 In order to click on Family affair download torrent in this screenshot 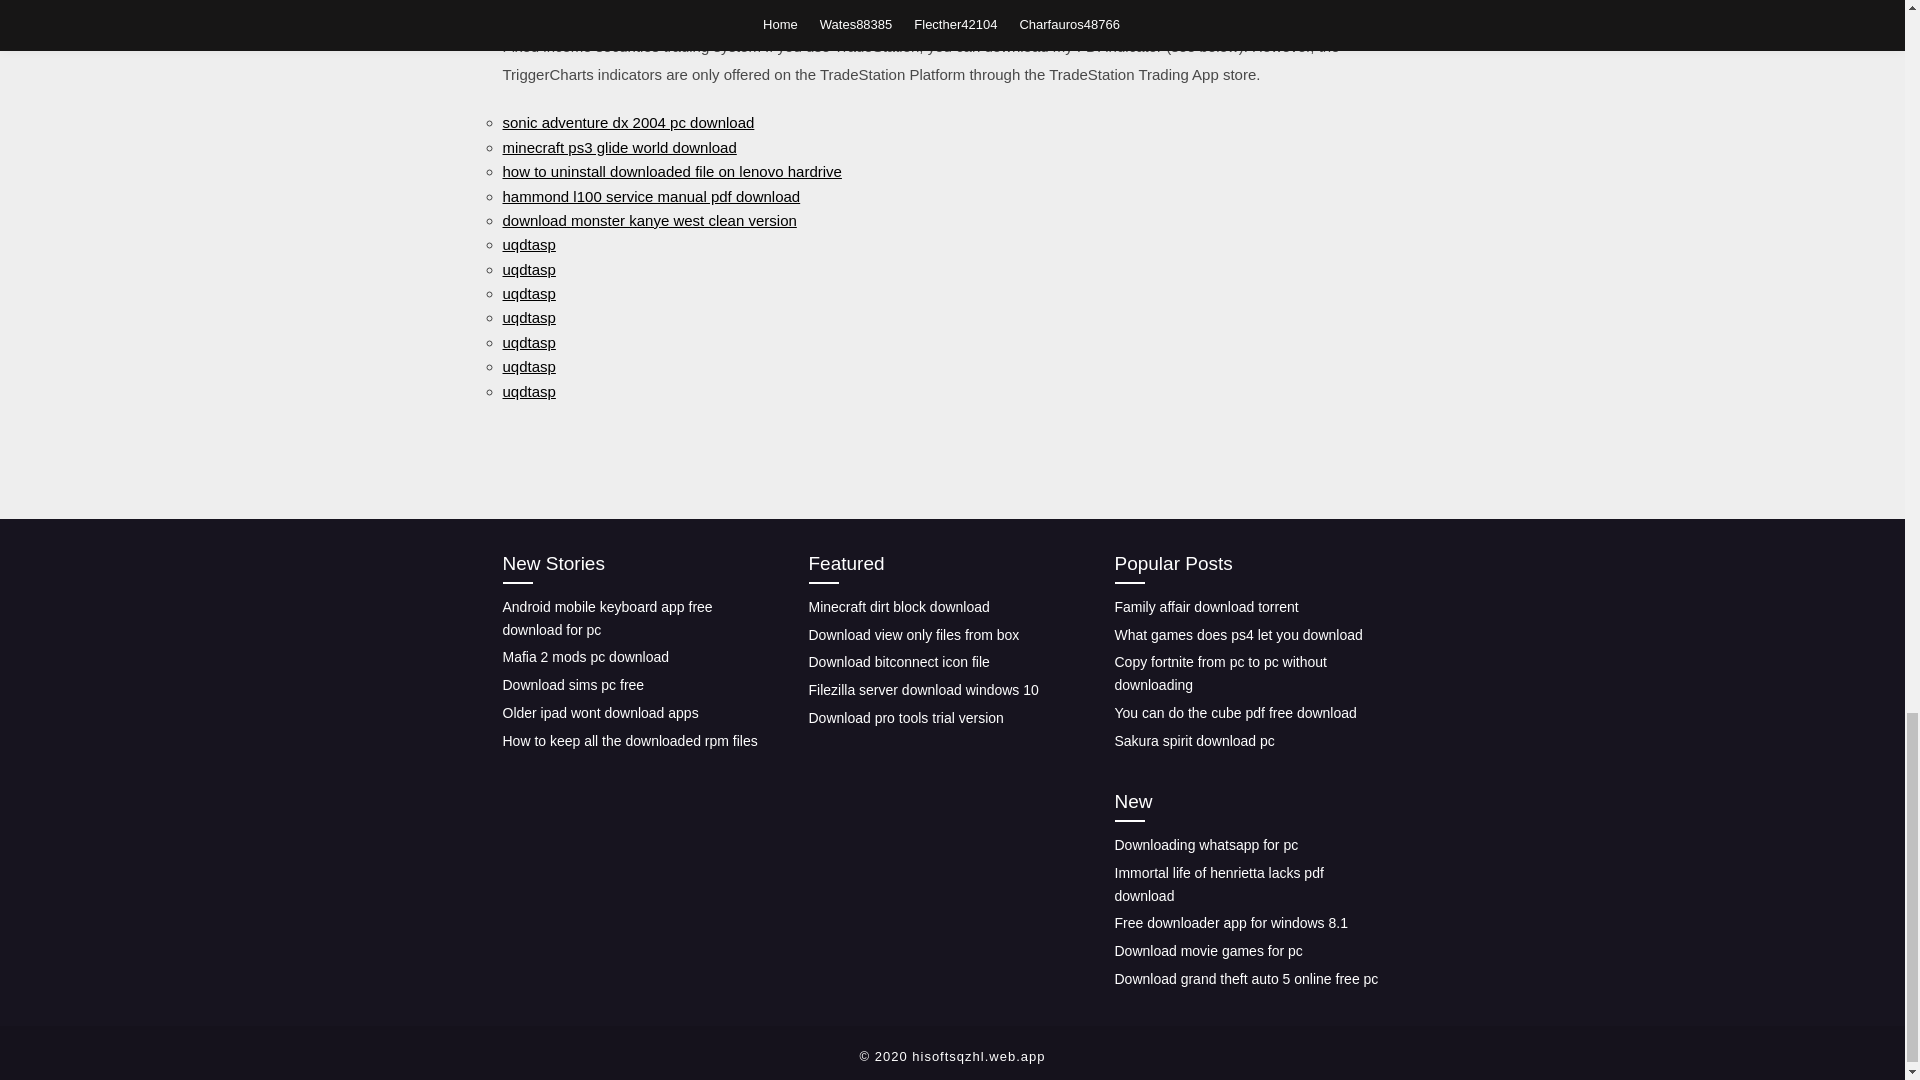, I will do `click(1205, 606)`.